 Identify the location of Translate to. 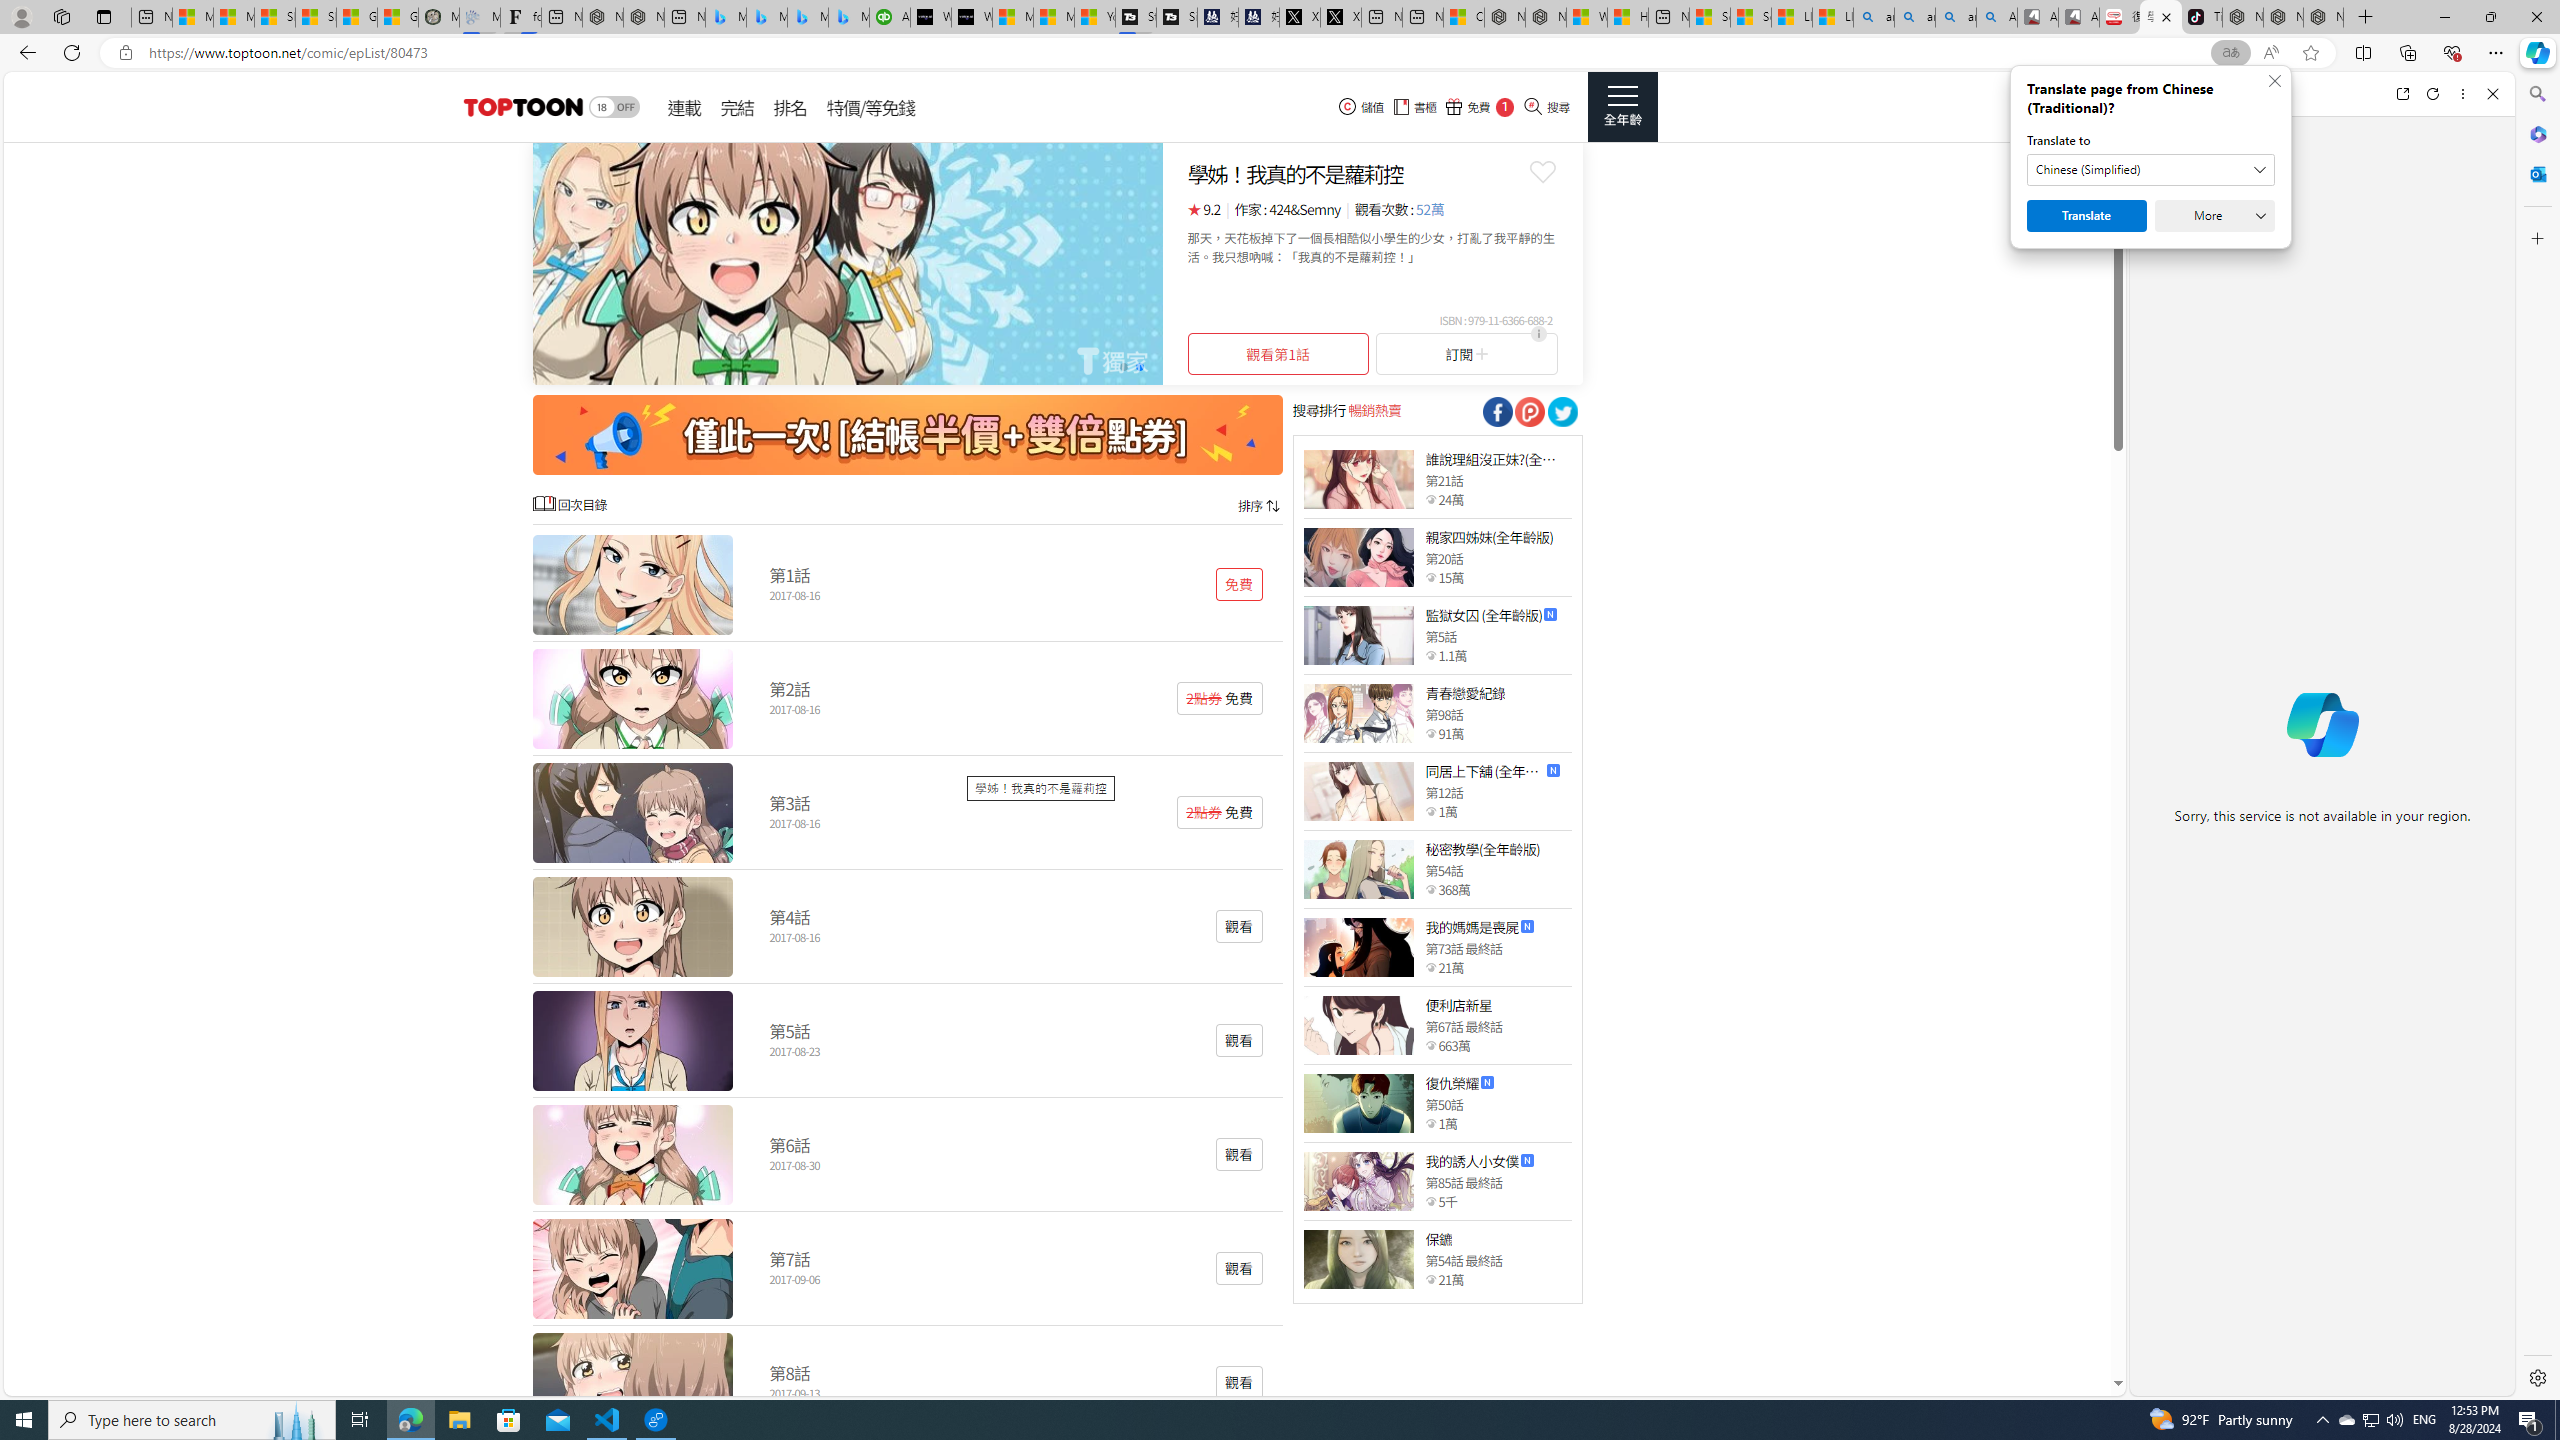
(2151, 170).